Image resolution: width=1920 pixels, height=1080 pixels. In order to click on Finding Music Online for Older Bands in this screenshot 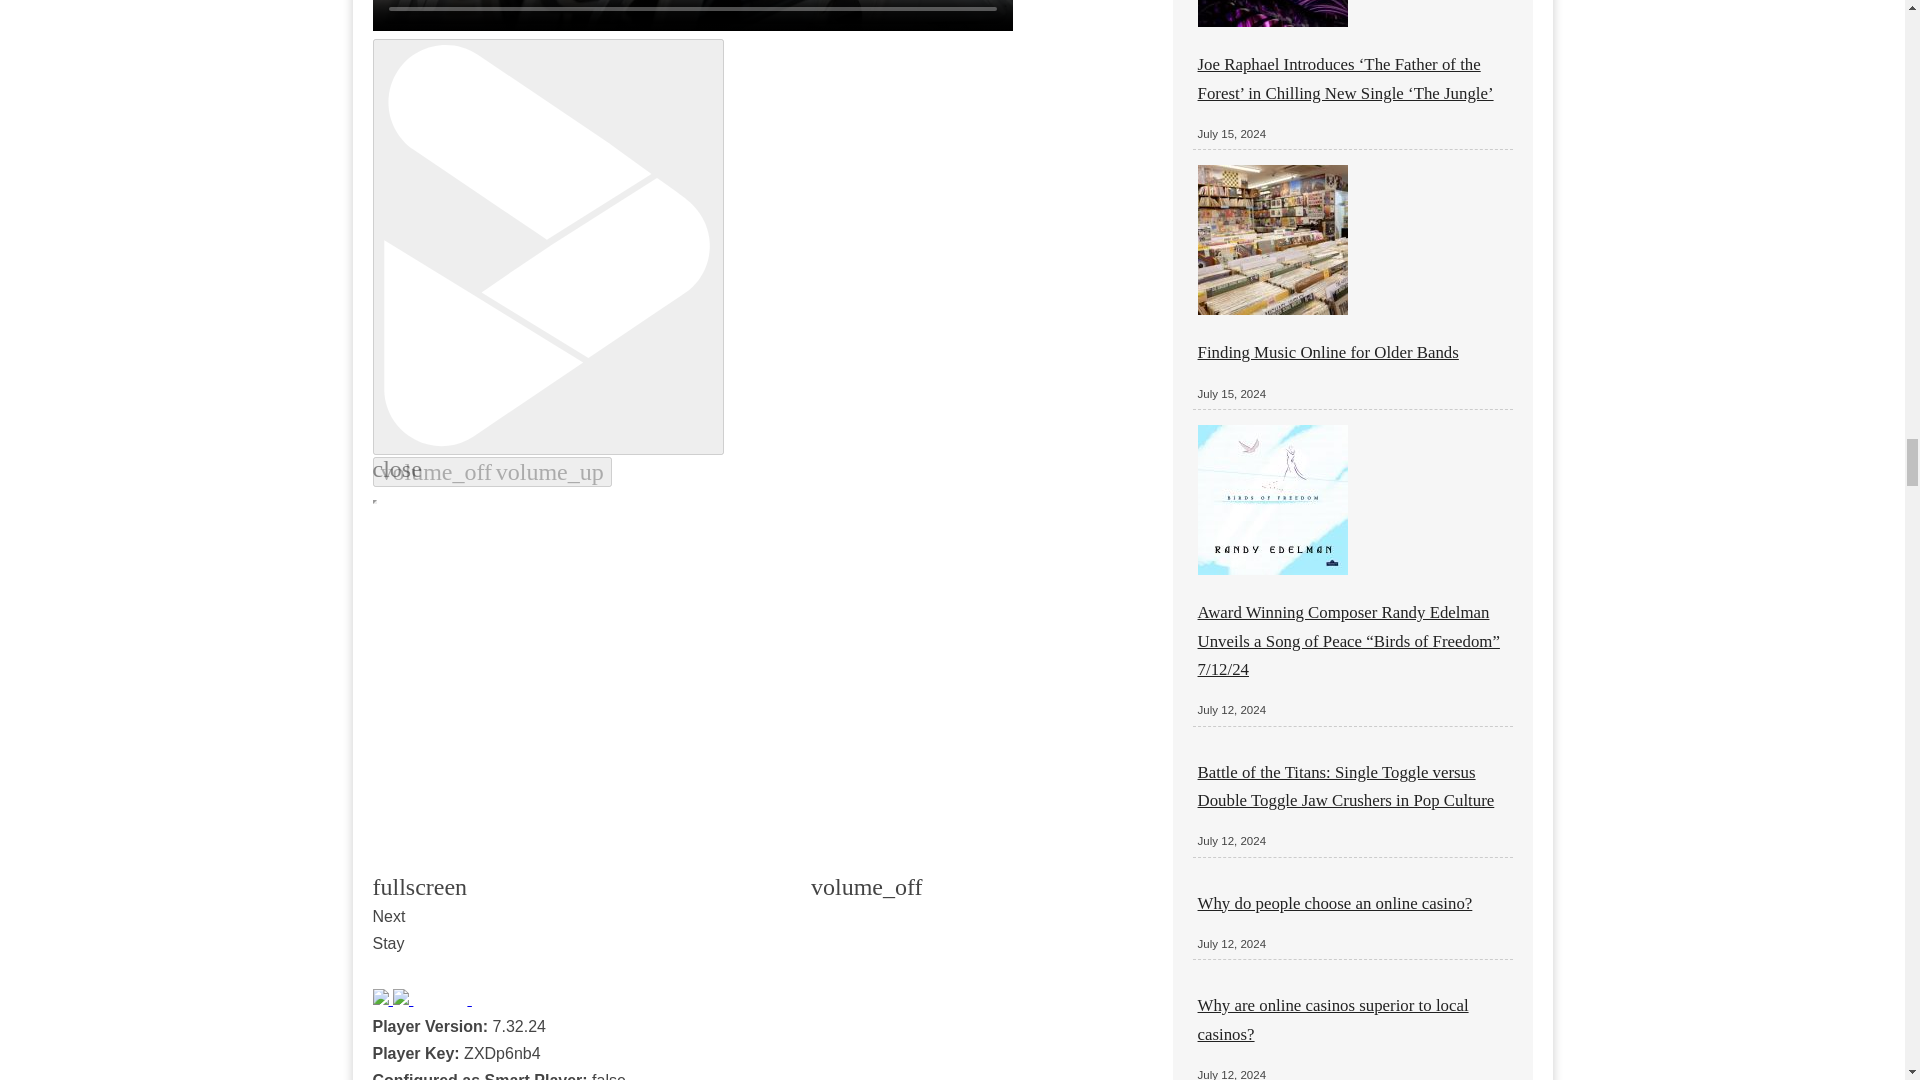, I will do `click(1328, 352)`.